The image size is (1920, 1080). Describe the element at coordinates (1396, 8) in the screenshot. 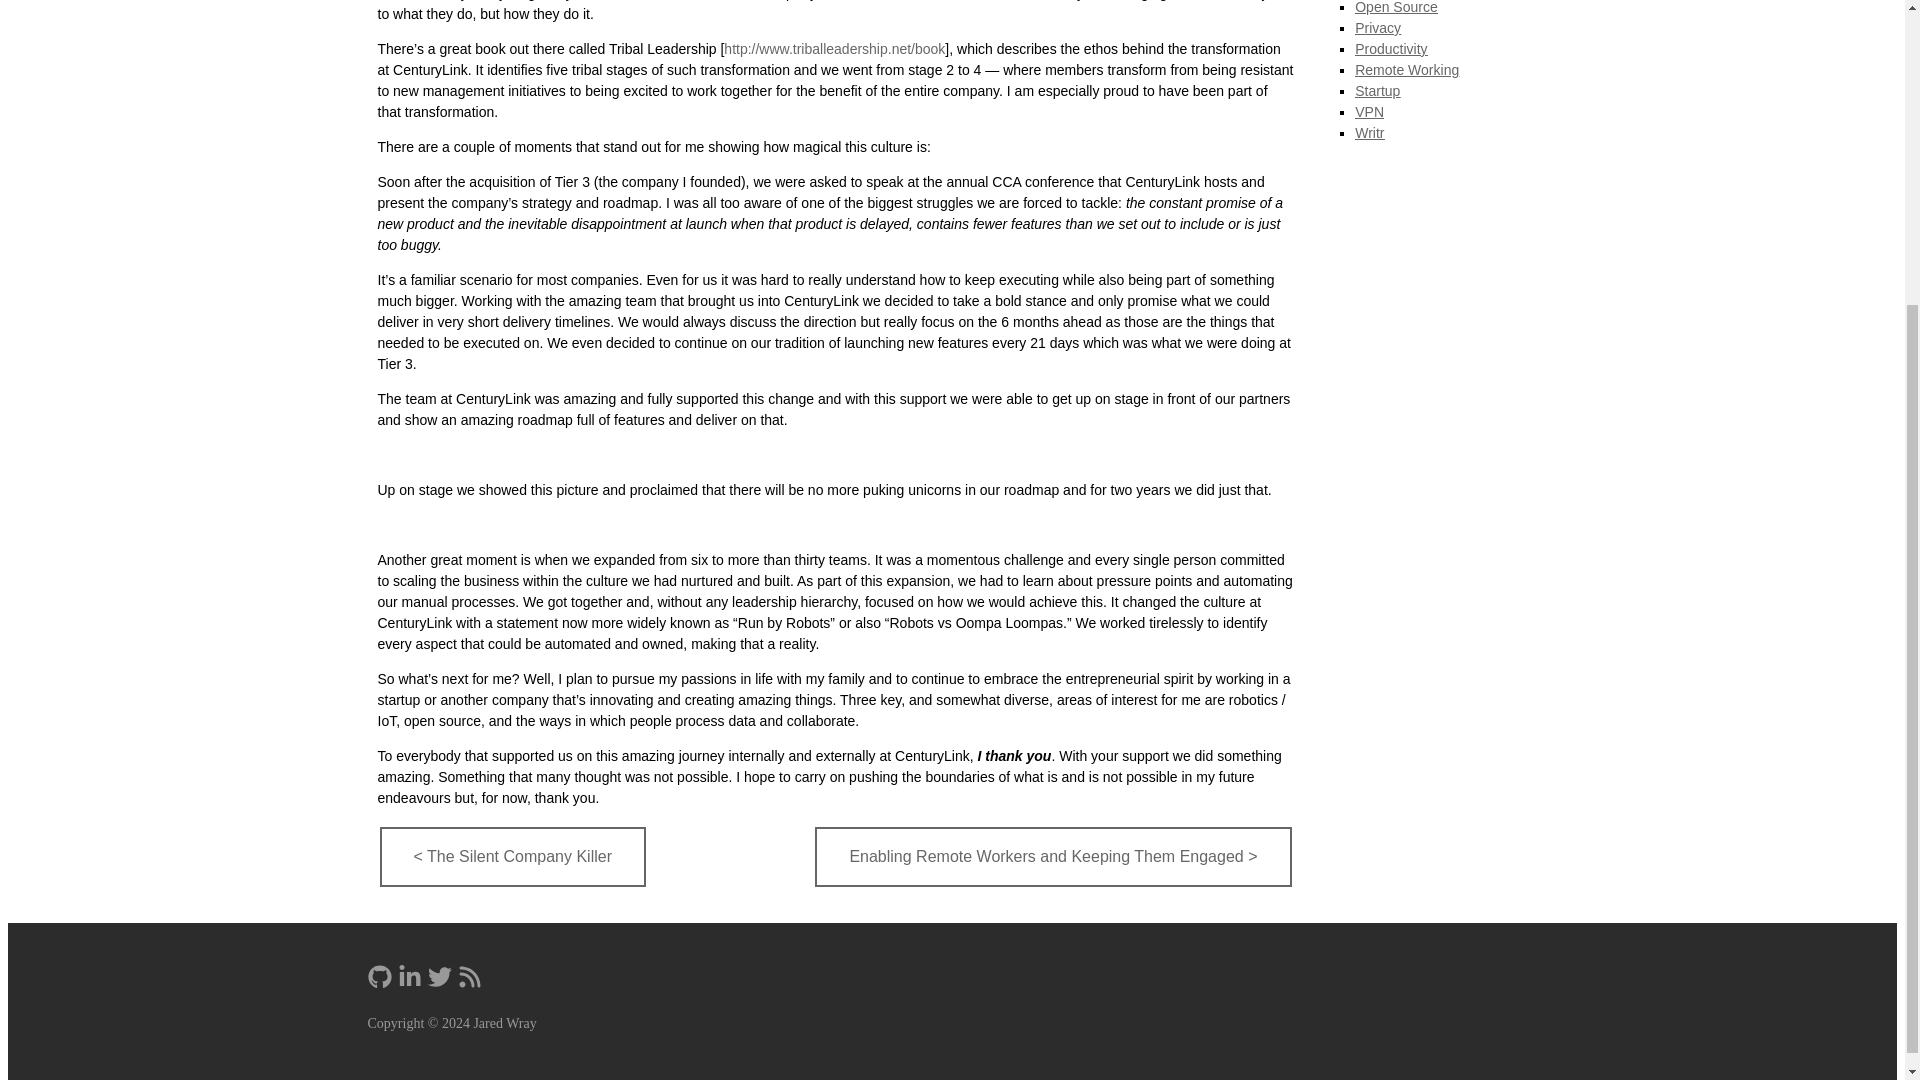

I see `Open Source` at that location.